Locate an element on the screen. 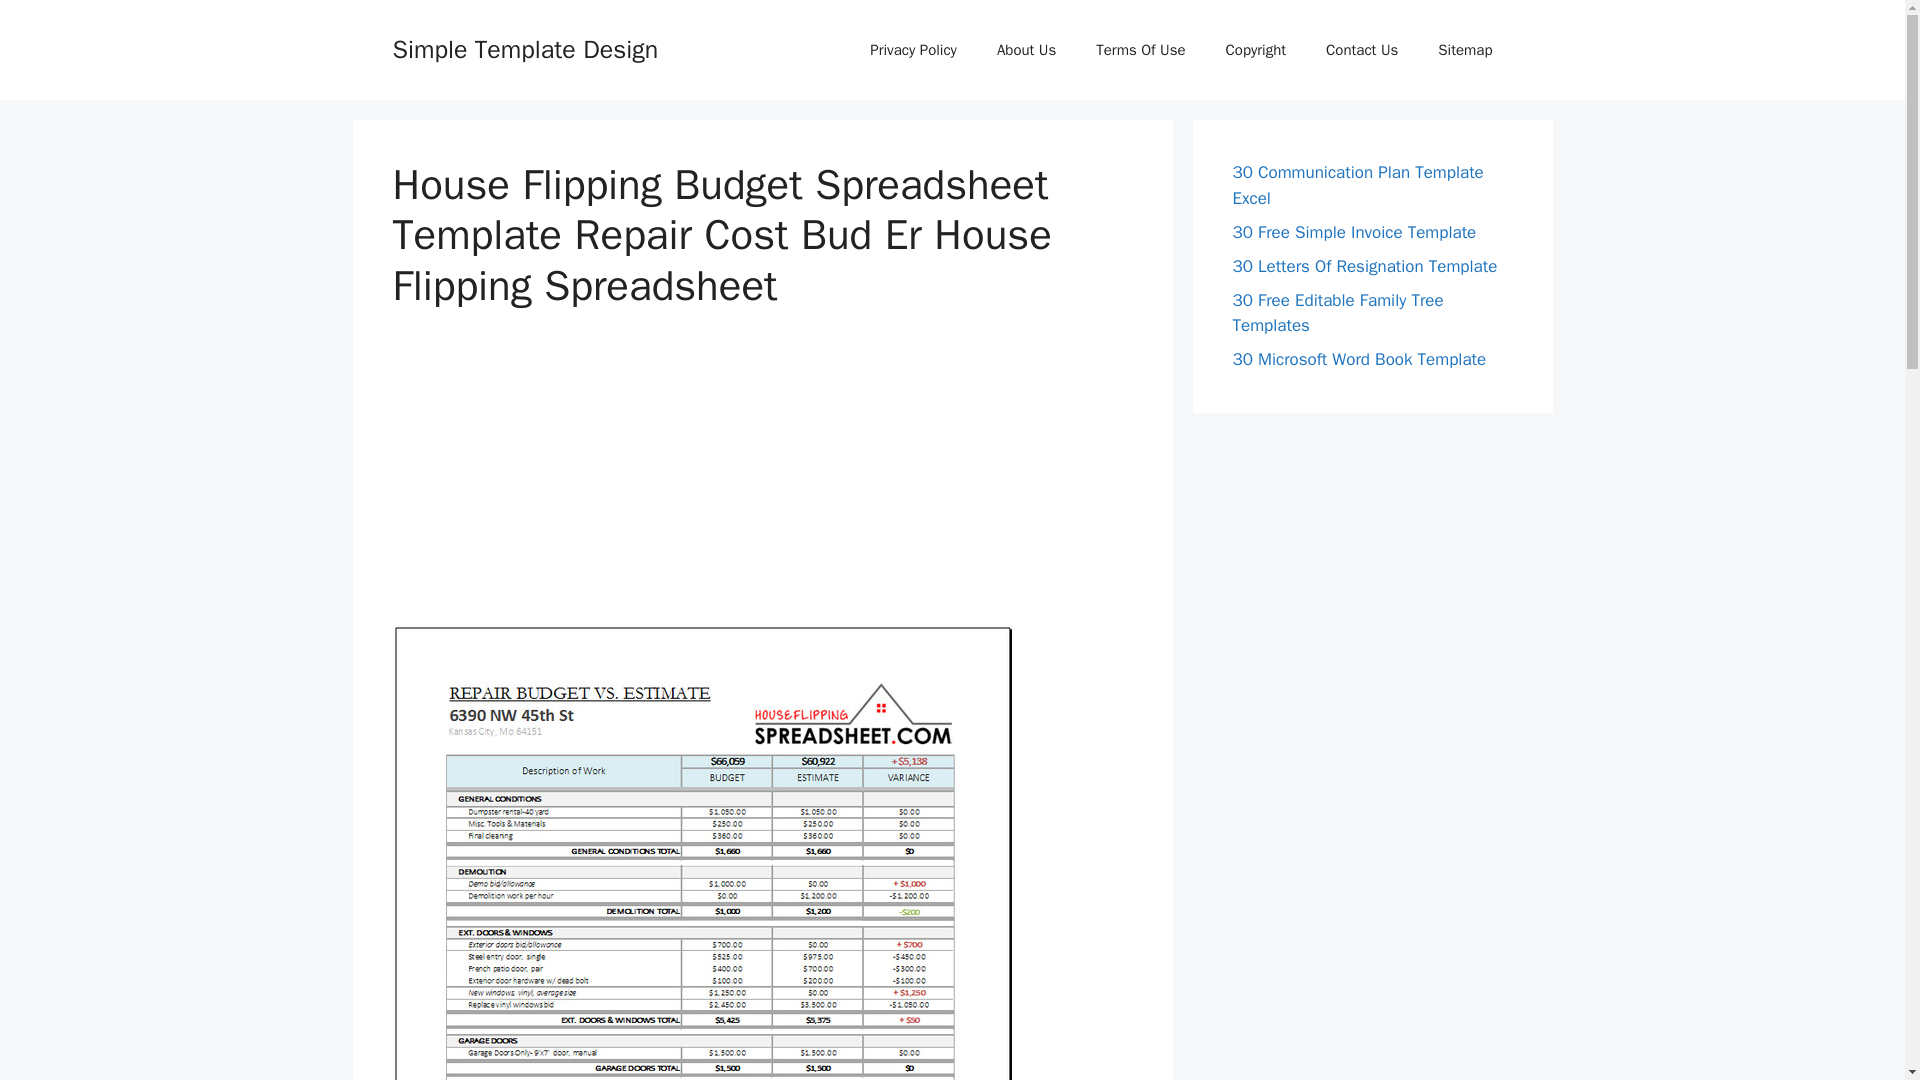  Sitemap is located at coordinates (1465, 50).